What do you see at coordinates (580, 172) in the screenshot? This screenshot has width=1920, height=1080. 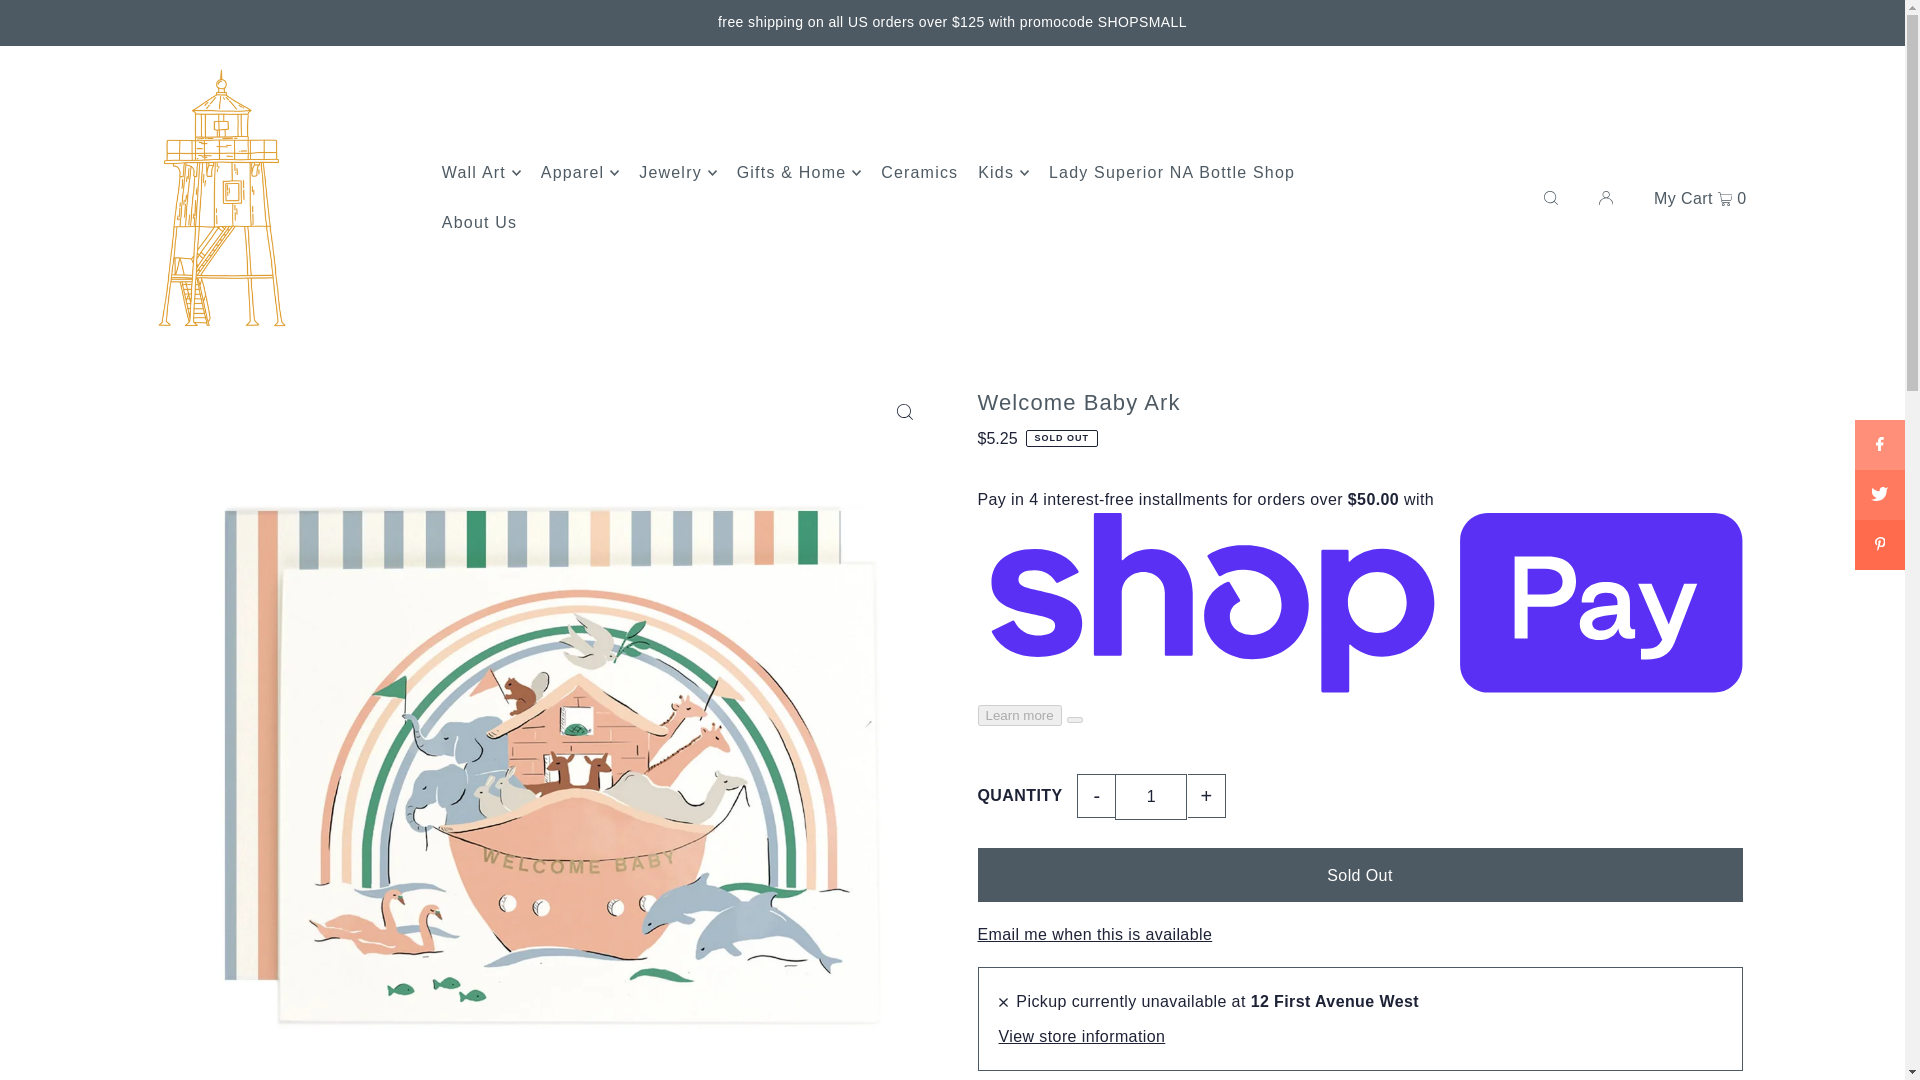 I see `Apparel` at bounding box center [580, 172].